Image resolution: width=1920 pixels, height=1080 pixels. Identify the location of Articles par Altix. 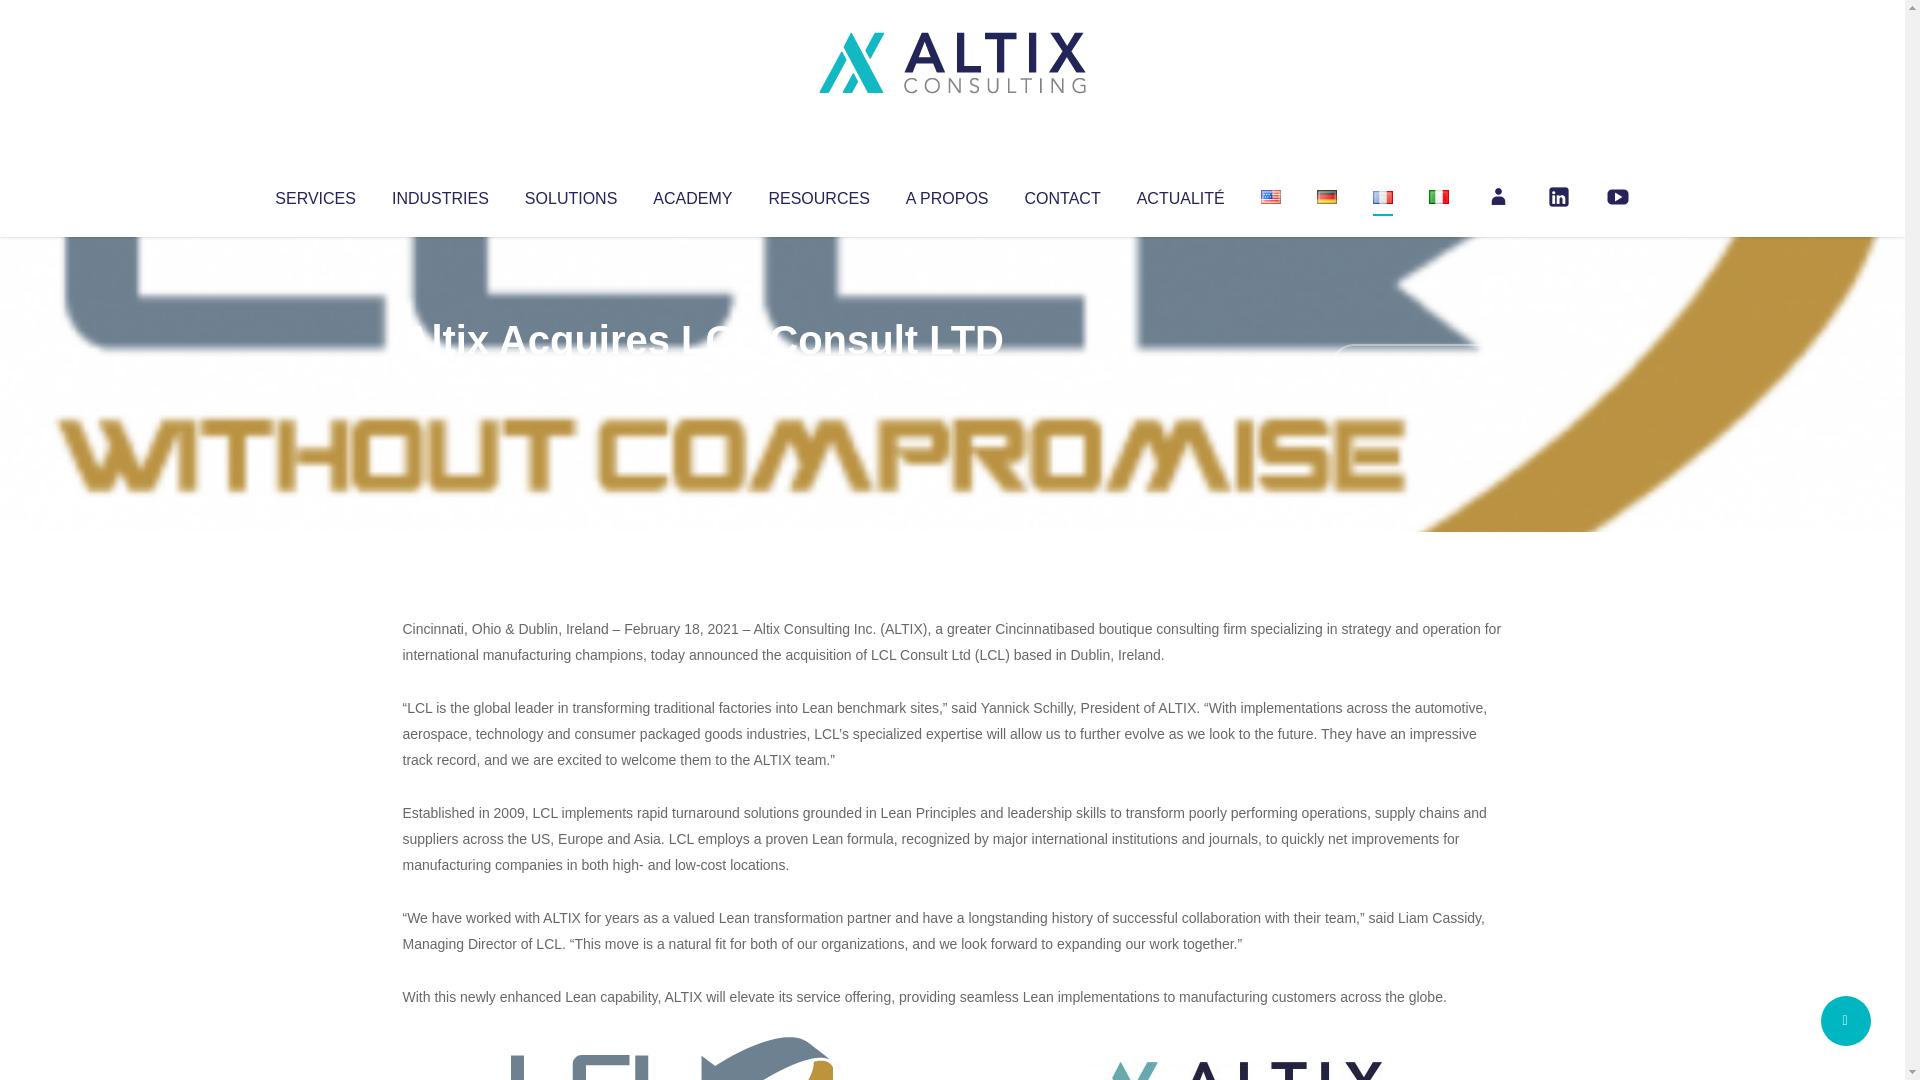
(440, 380).